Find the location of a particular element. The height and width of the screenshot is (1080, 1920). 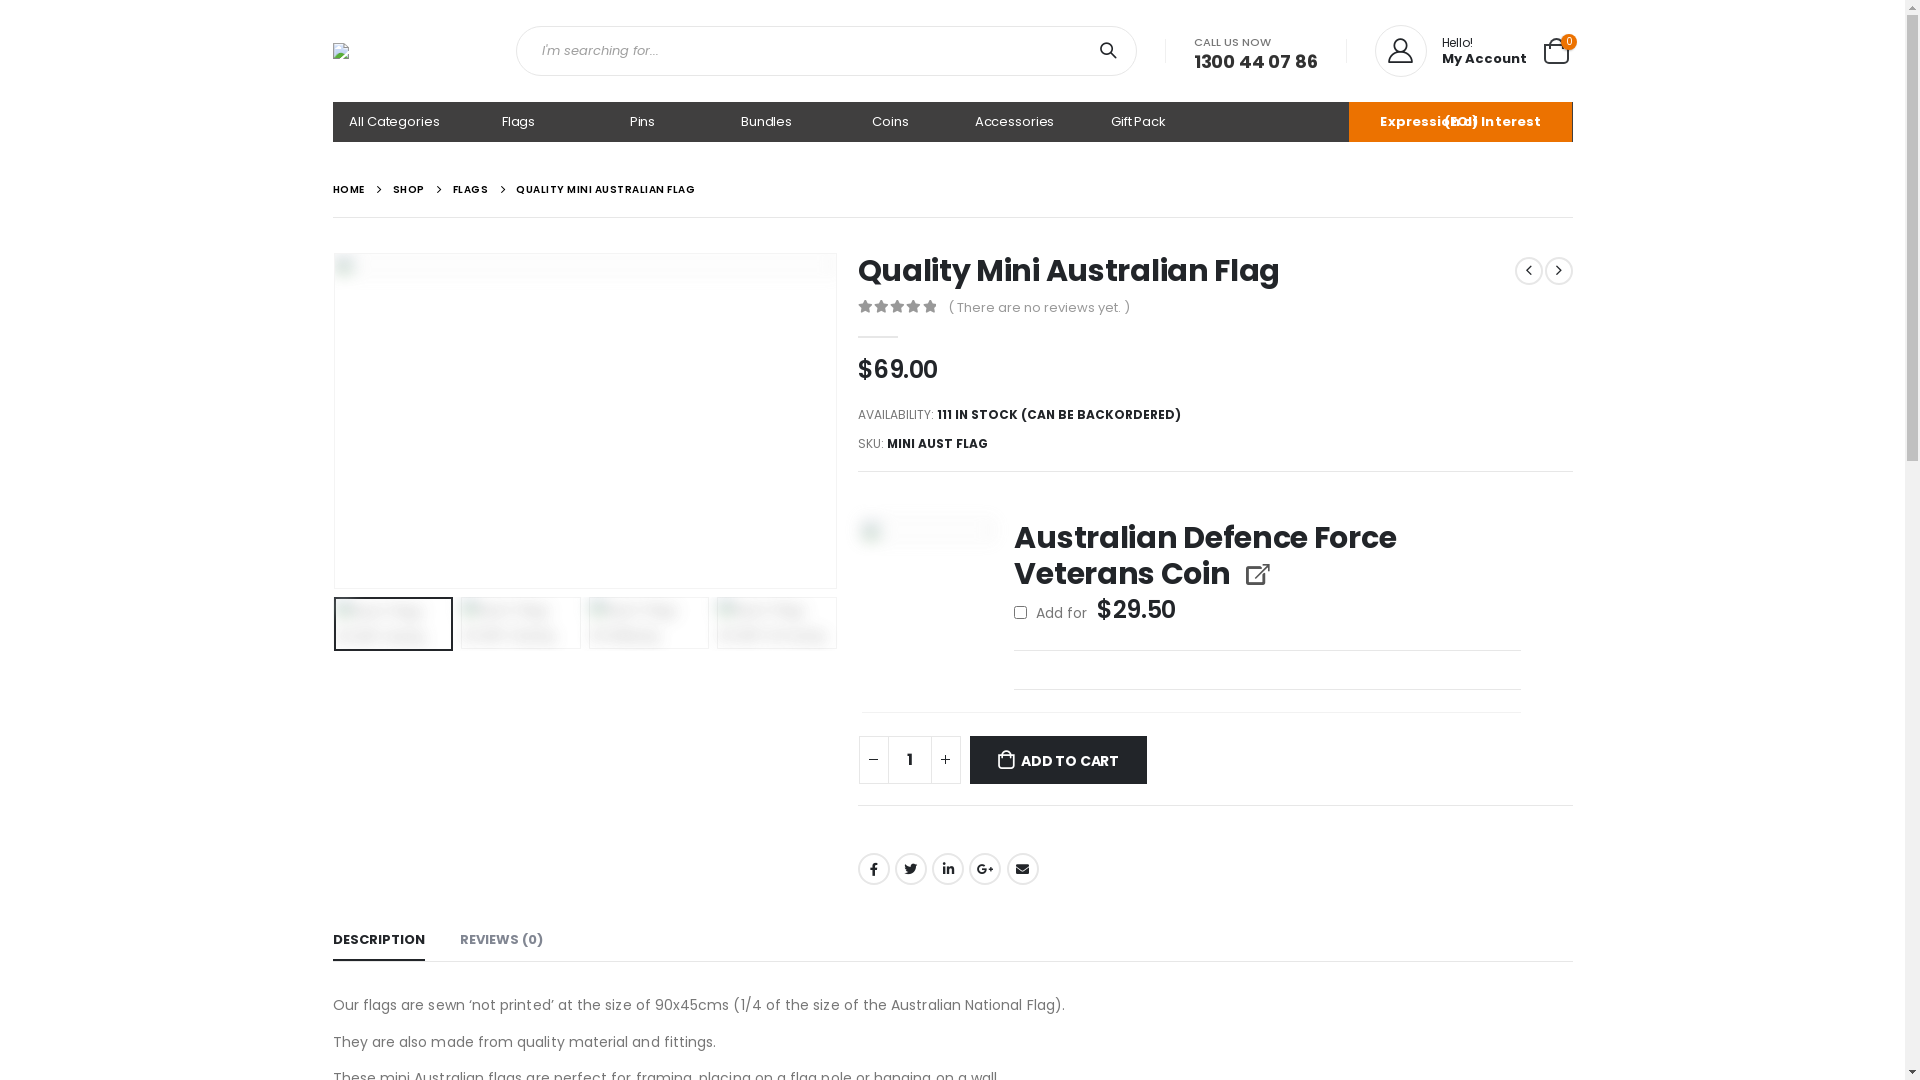

HOME is located at coordinates (348, 190).